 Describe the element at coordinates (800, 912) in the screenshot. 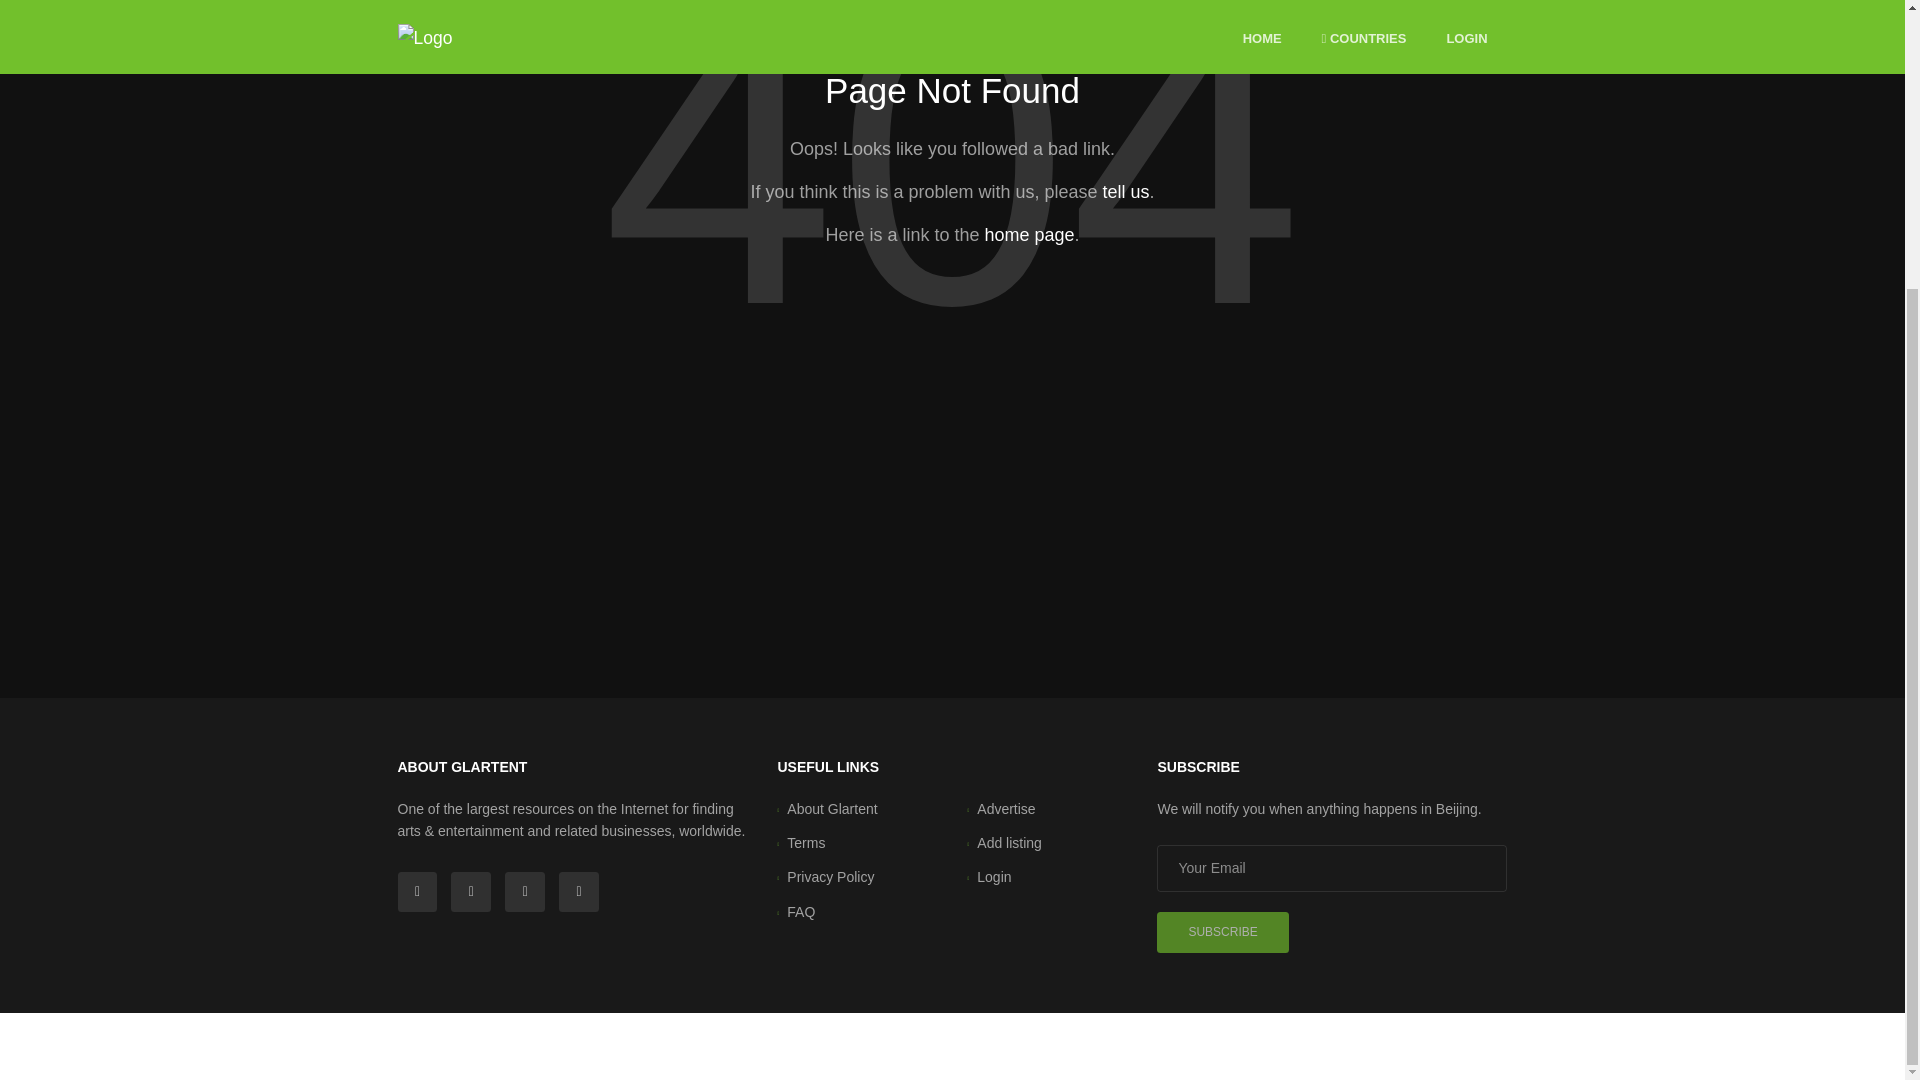

I see `FAQ` at that location.